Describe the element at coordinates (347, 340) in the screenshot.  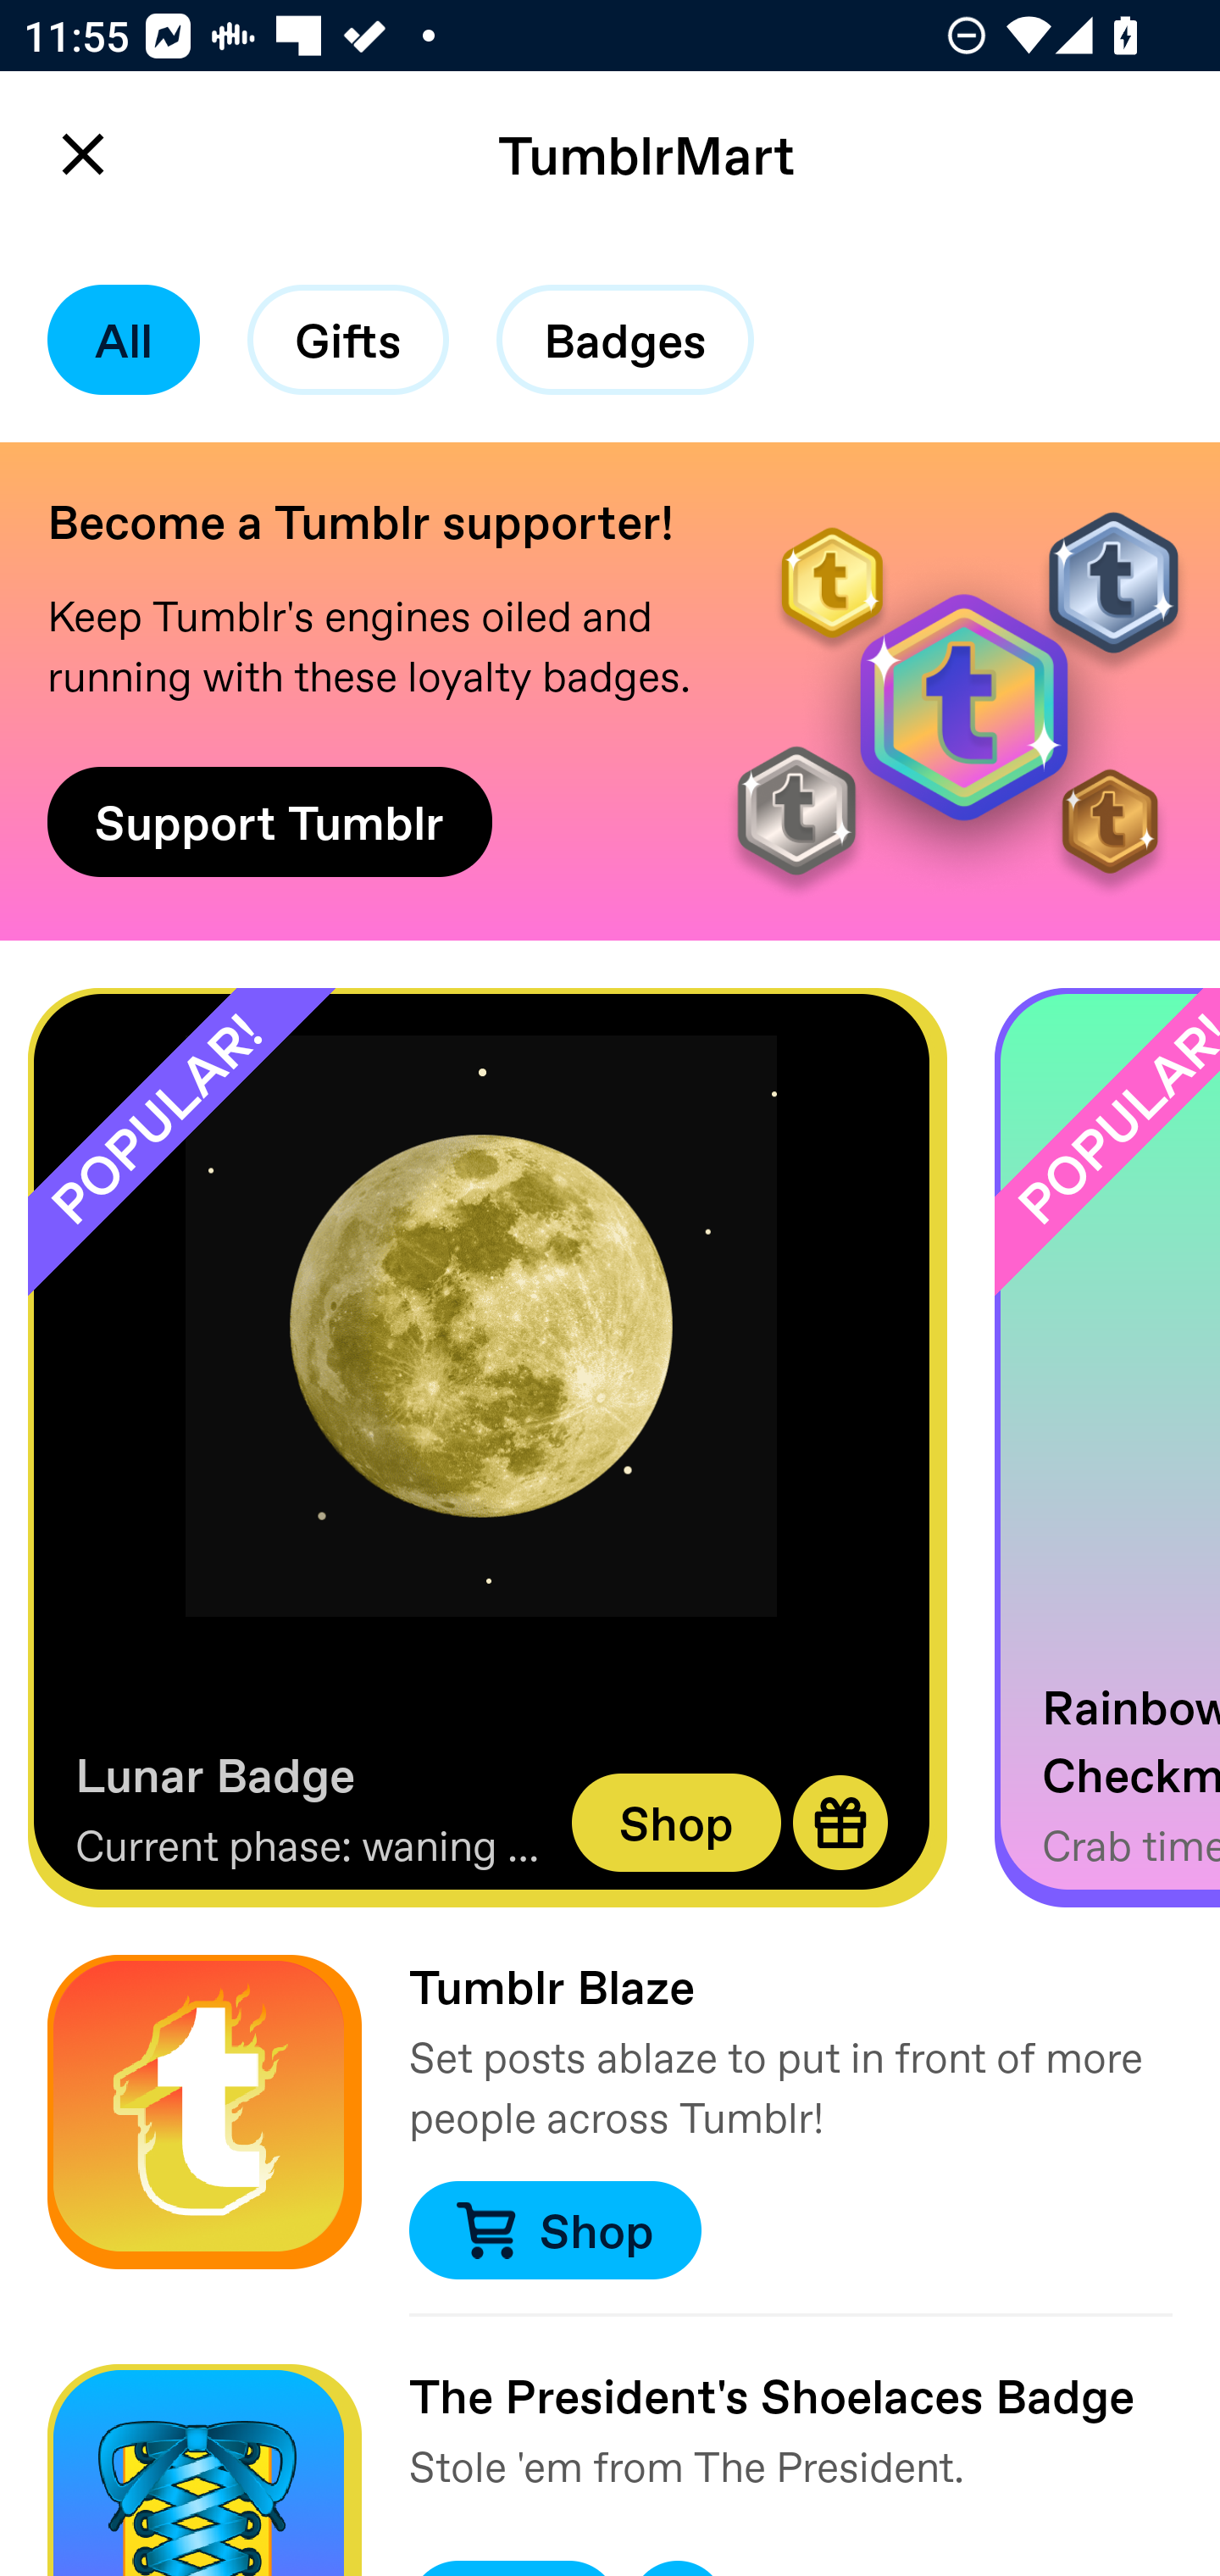
I see `Gifts` at that location.